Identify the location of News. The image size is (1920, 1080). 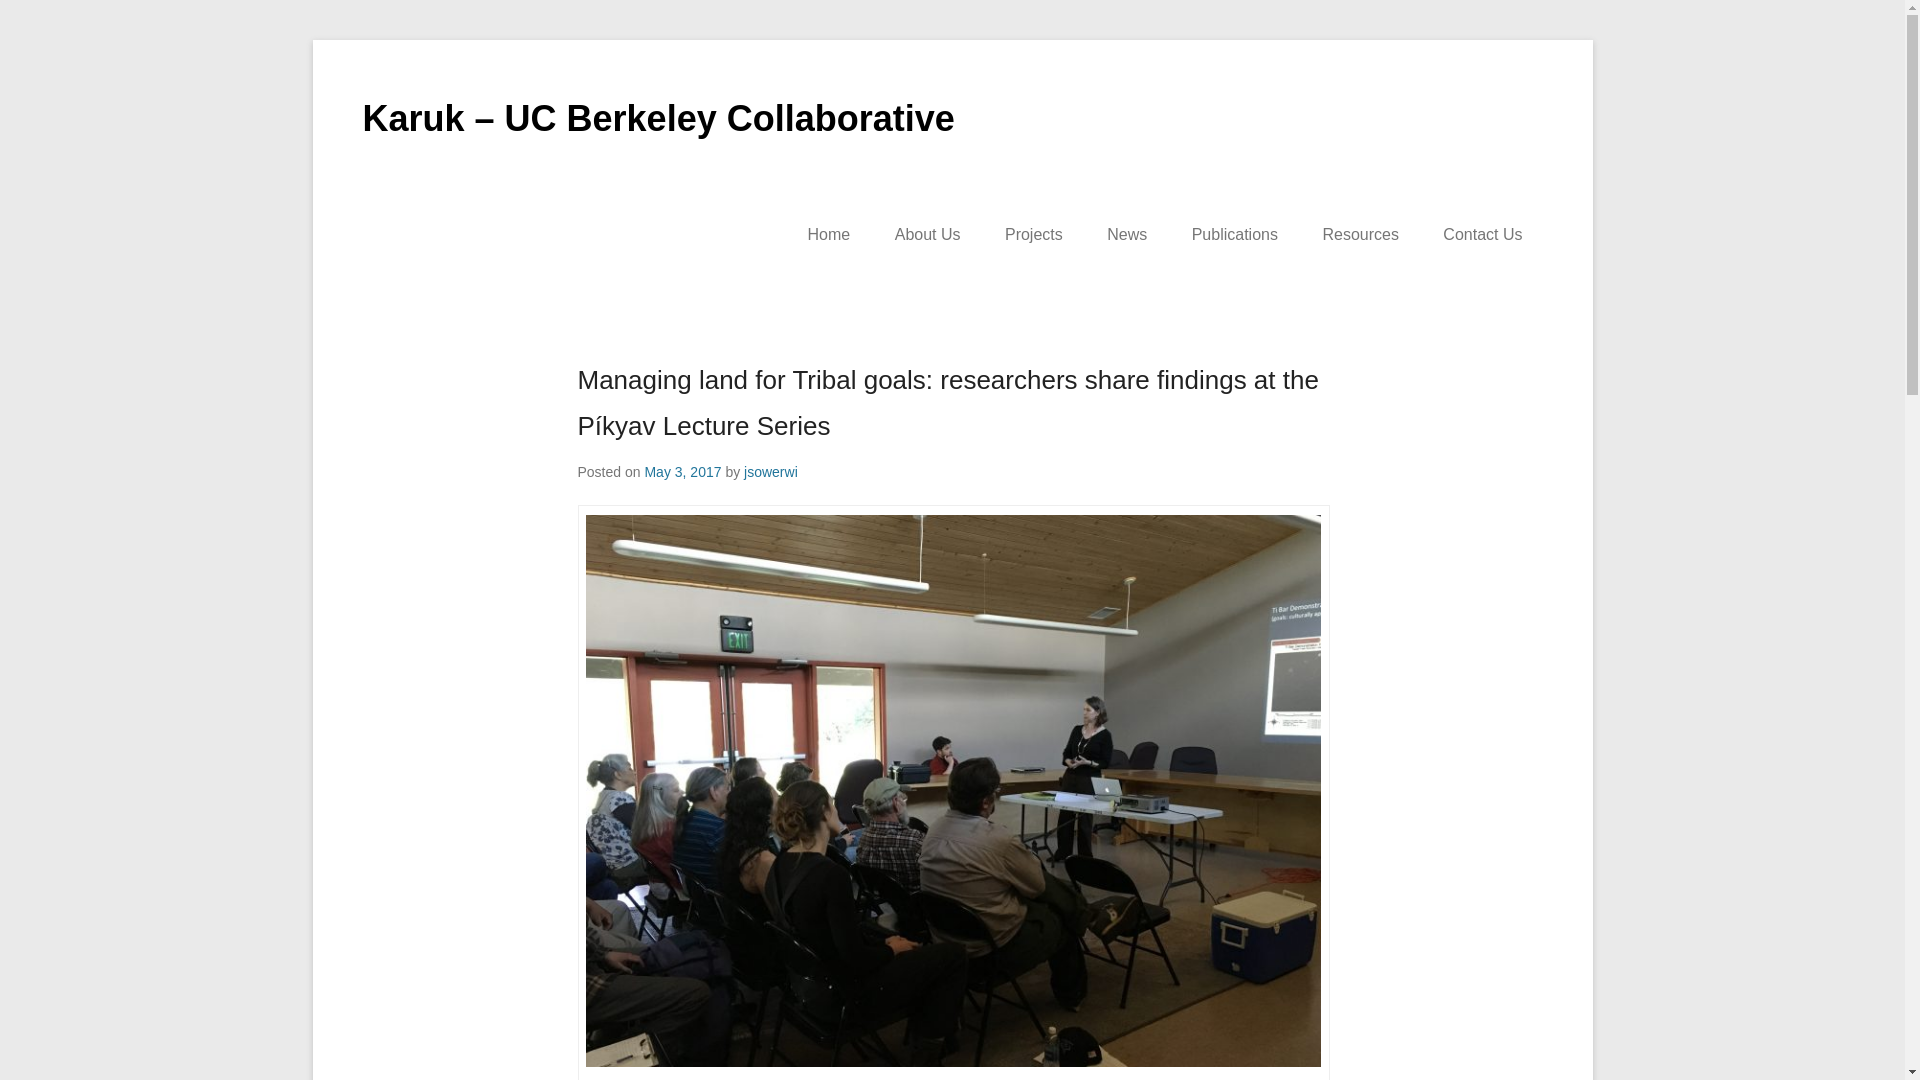
(1126, 234).